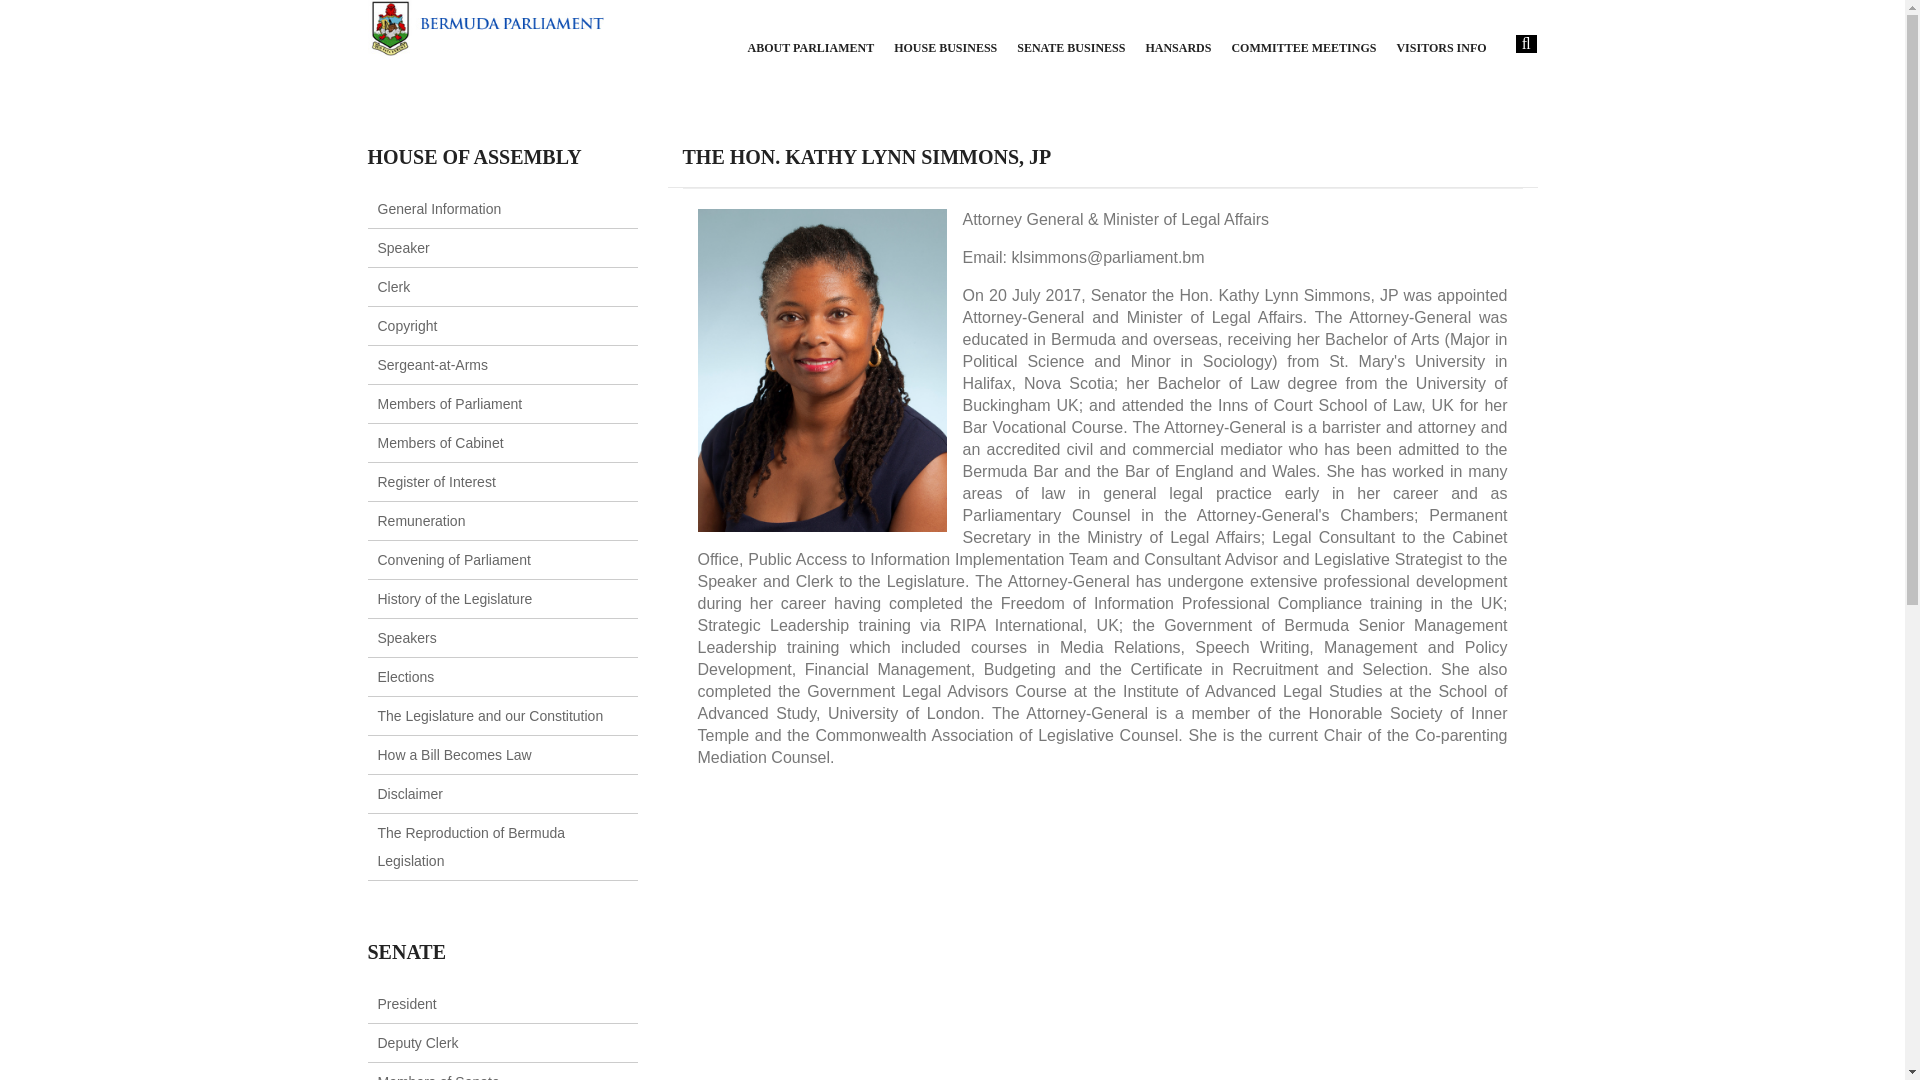 The height and width of the screenshot is (1080, 1920). Describe the element at coordinates (432, 364) in the screenshot. I see `Sergeant-at-Arms` at that location.